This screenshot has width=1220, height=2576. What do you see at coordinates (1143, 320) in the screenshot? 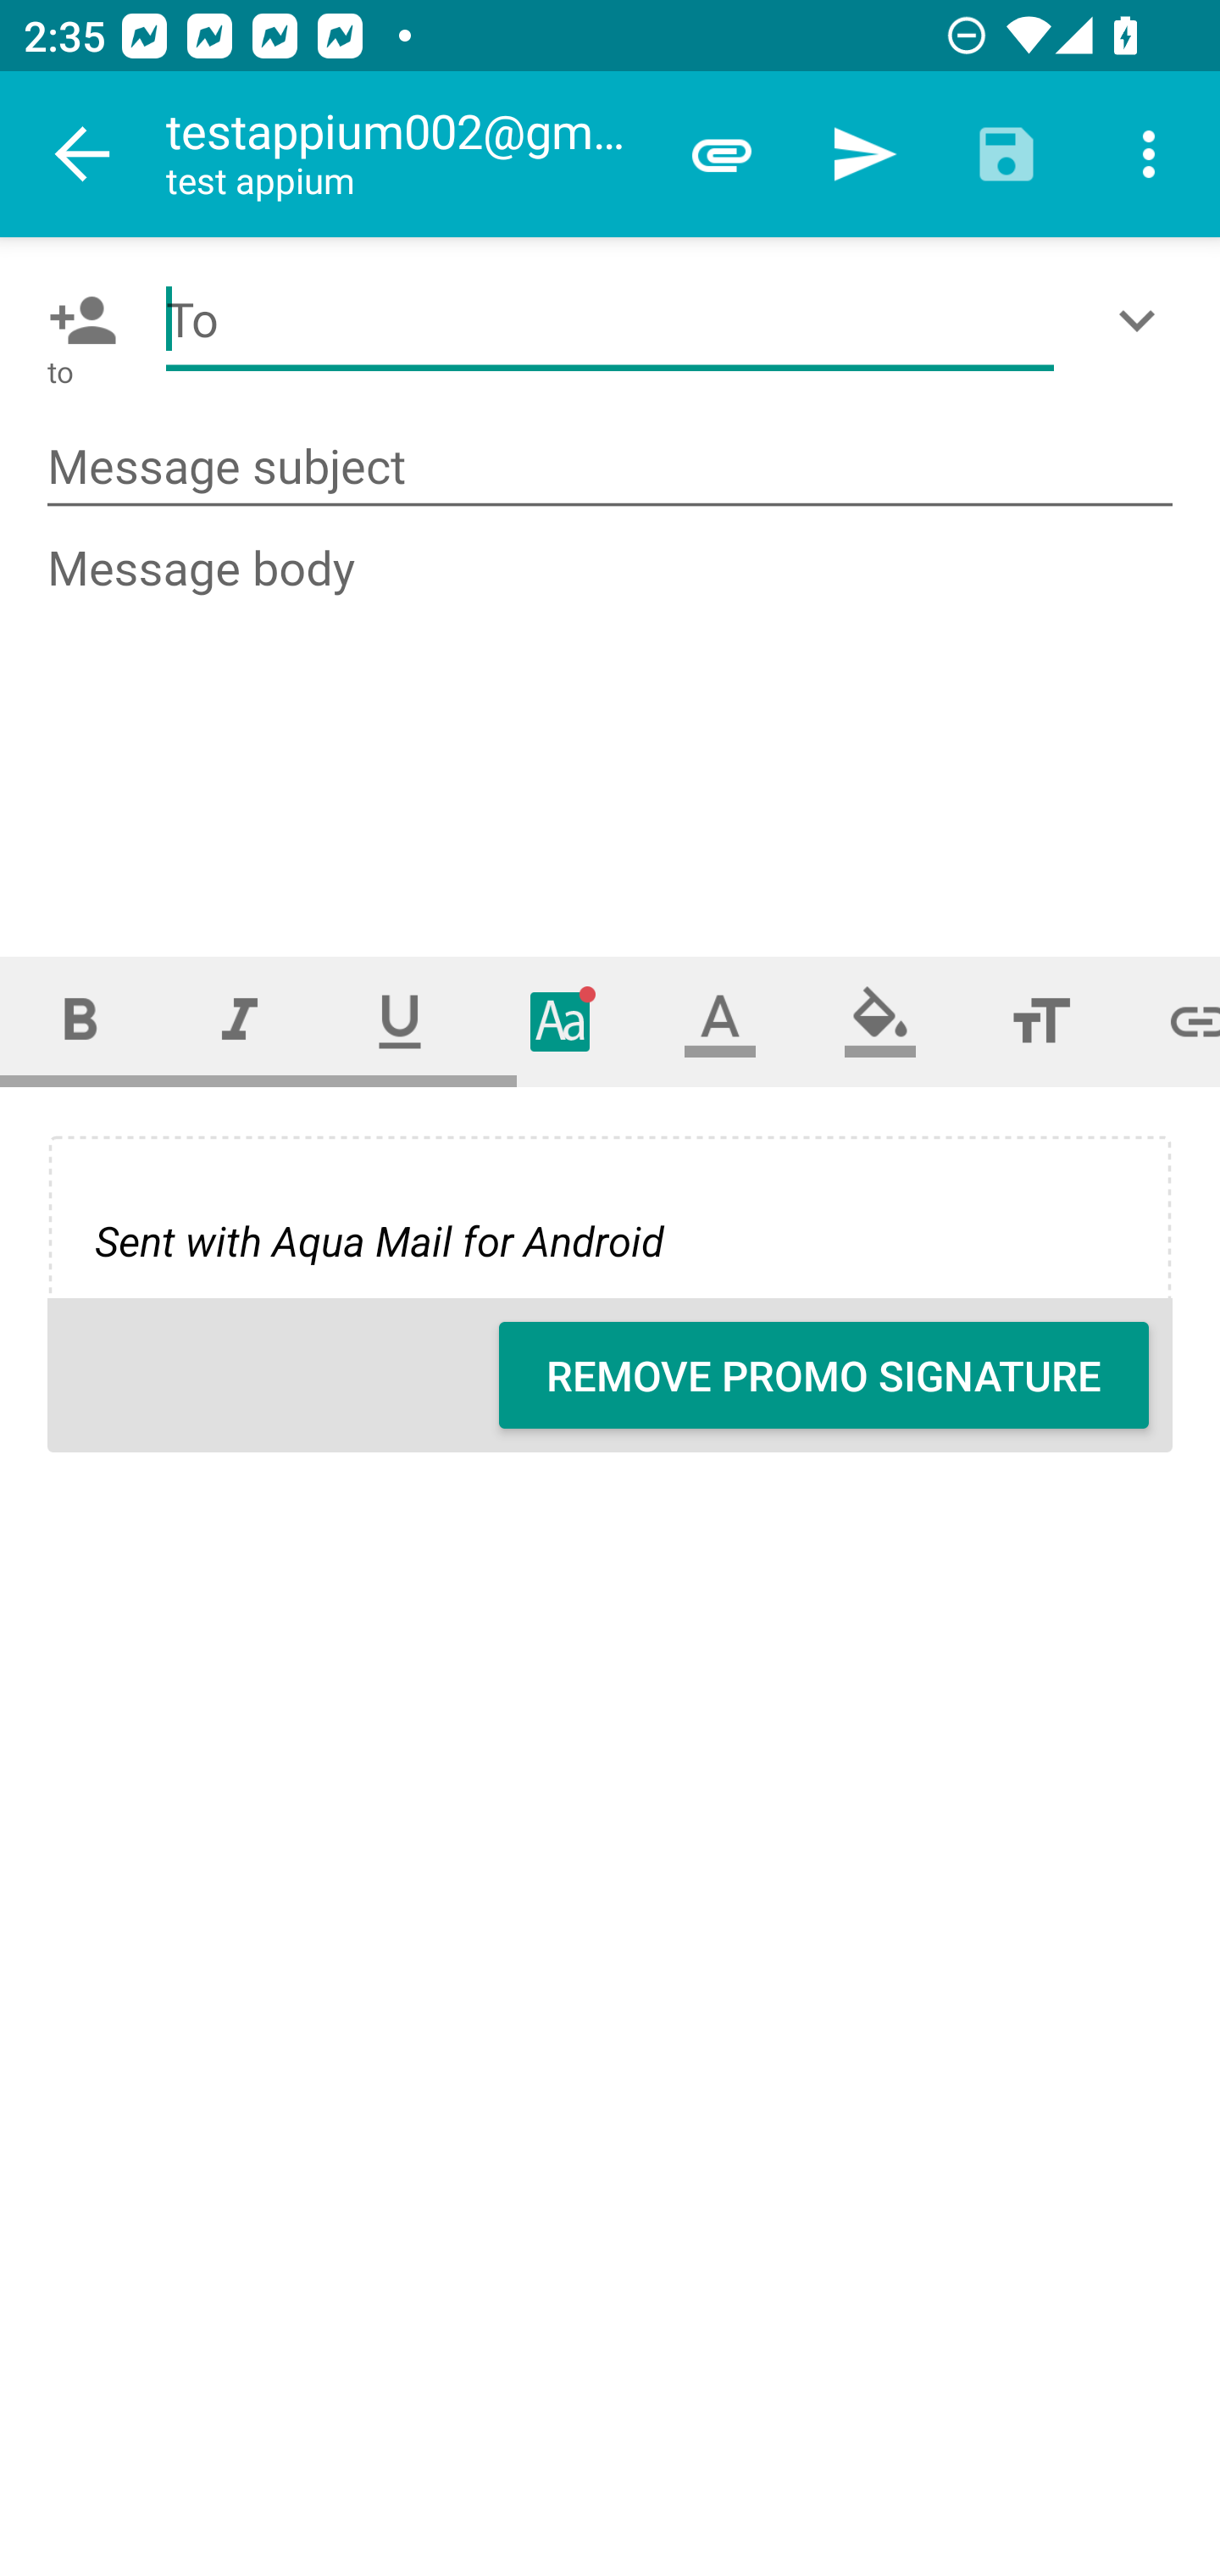
I see `Show/Add CC/BCC` at bounding box center [1143, 320].